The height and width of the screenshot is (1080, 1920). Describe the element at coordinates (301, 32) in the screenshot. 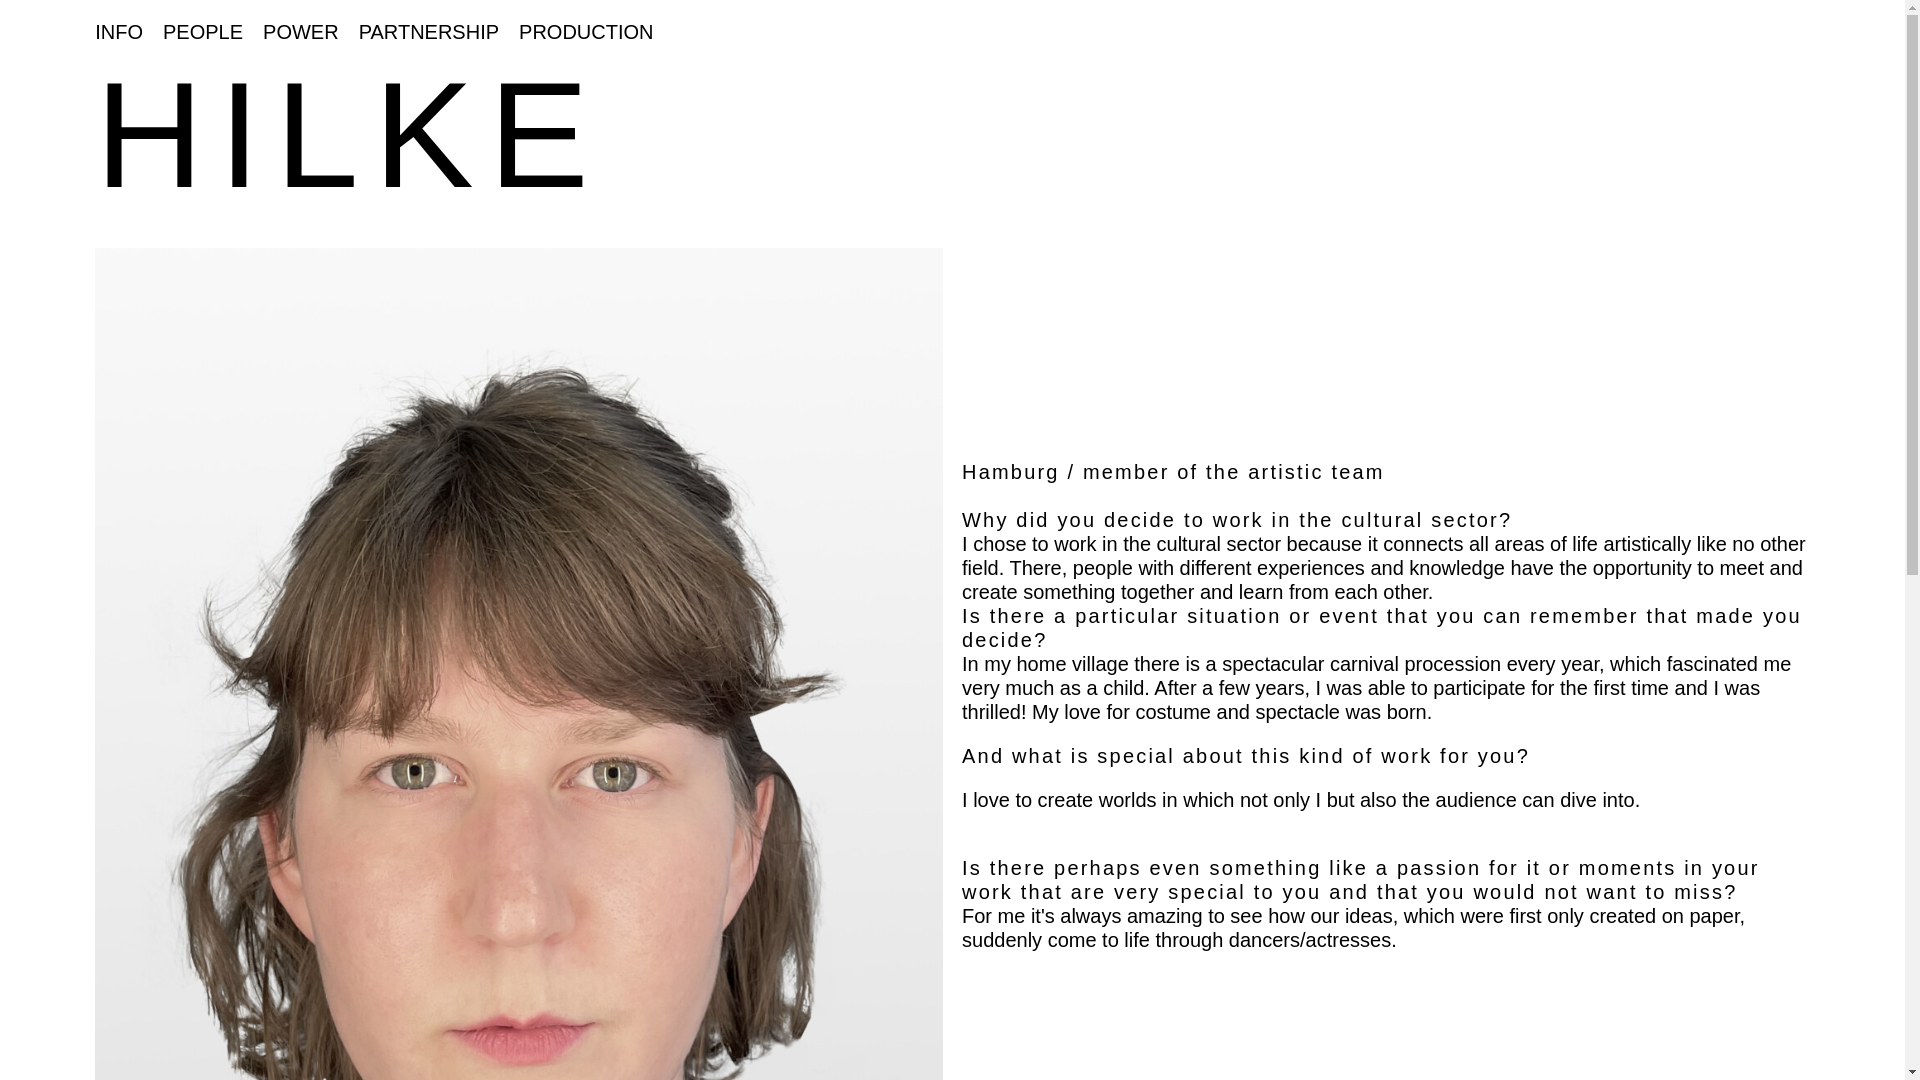

I see `POWER` at that location.